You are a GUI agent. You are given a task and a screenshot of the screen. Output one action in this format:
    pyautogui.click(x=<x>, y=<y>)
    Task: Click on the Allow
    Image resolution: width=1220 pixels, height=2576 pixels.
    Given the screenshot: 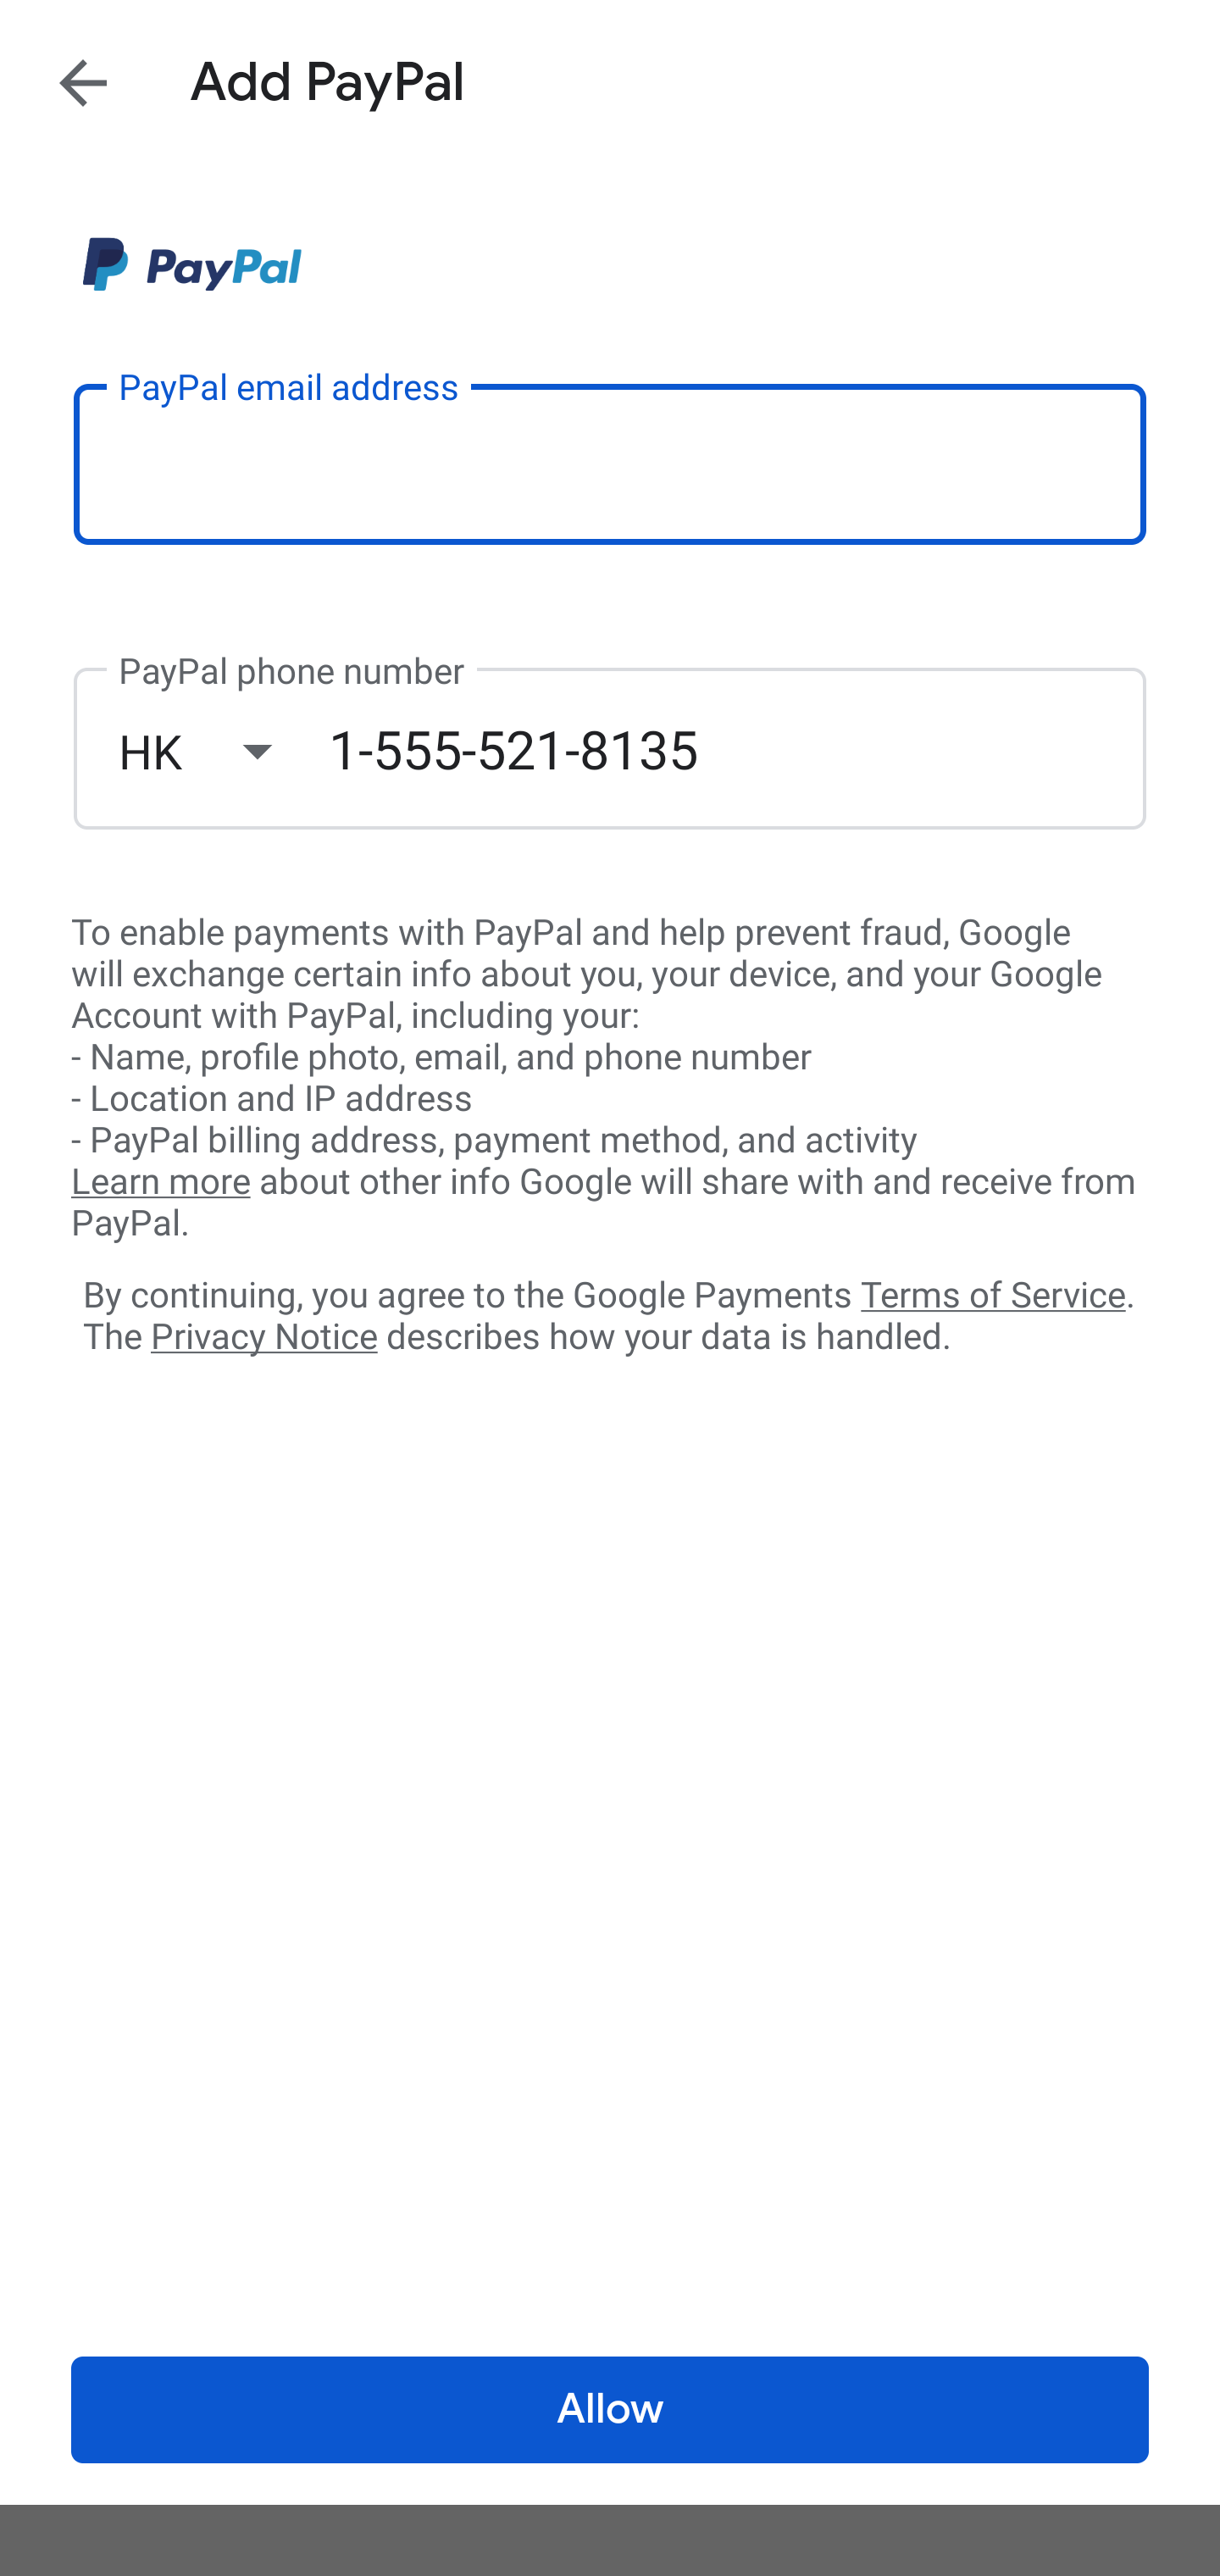 What is the action you would take?
    pyautogui.click(x=610, y=2410)
    